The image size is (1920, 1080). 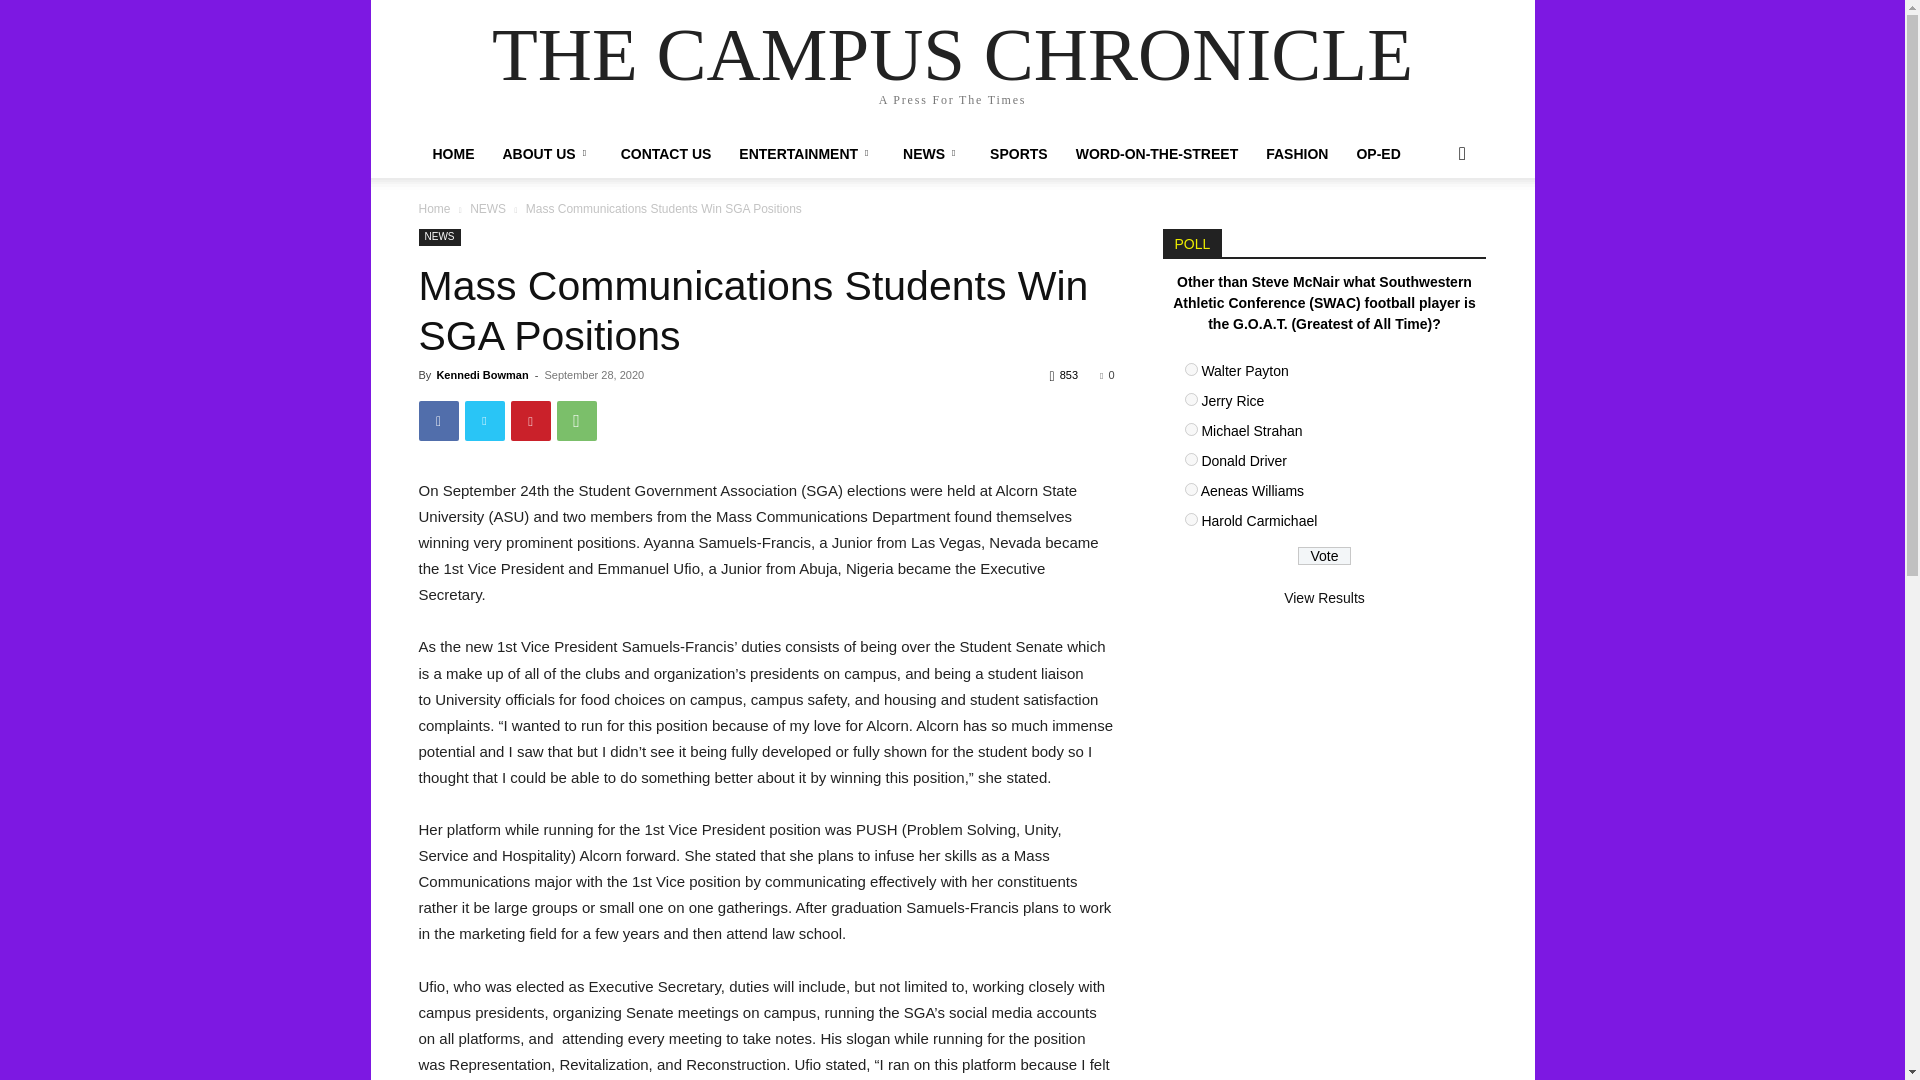 What do you see at coordinates (1190, 519) in the screenshot?
I see `563` at bounding box center [1190, 519].